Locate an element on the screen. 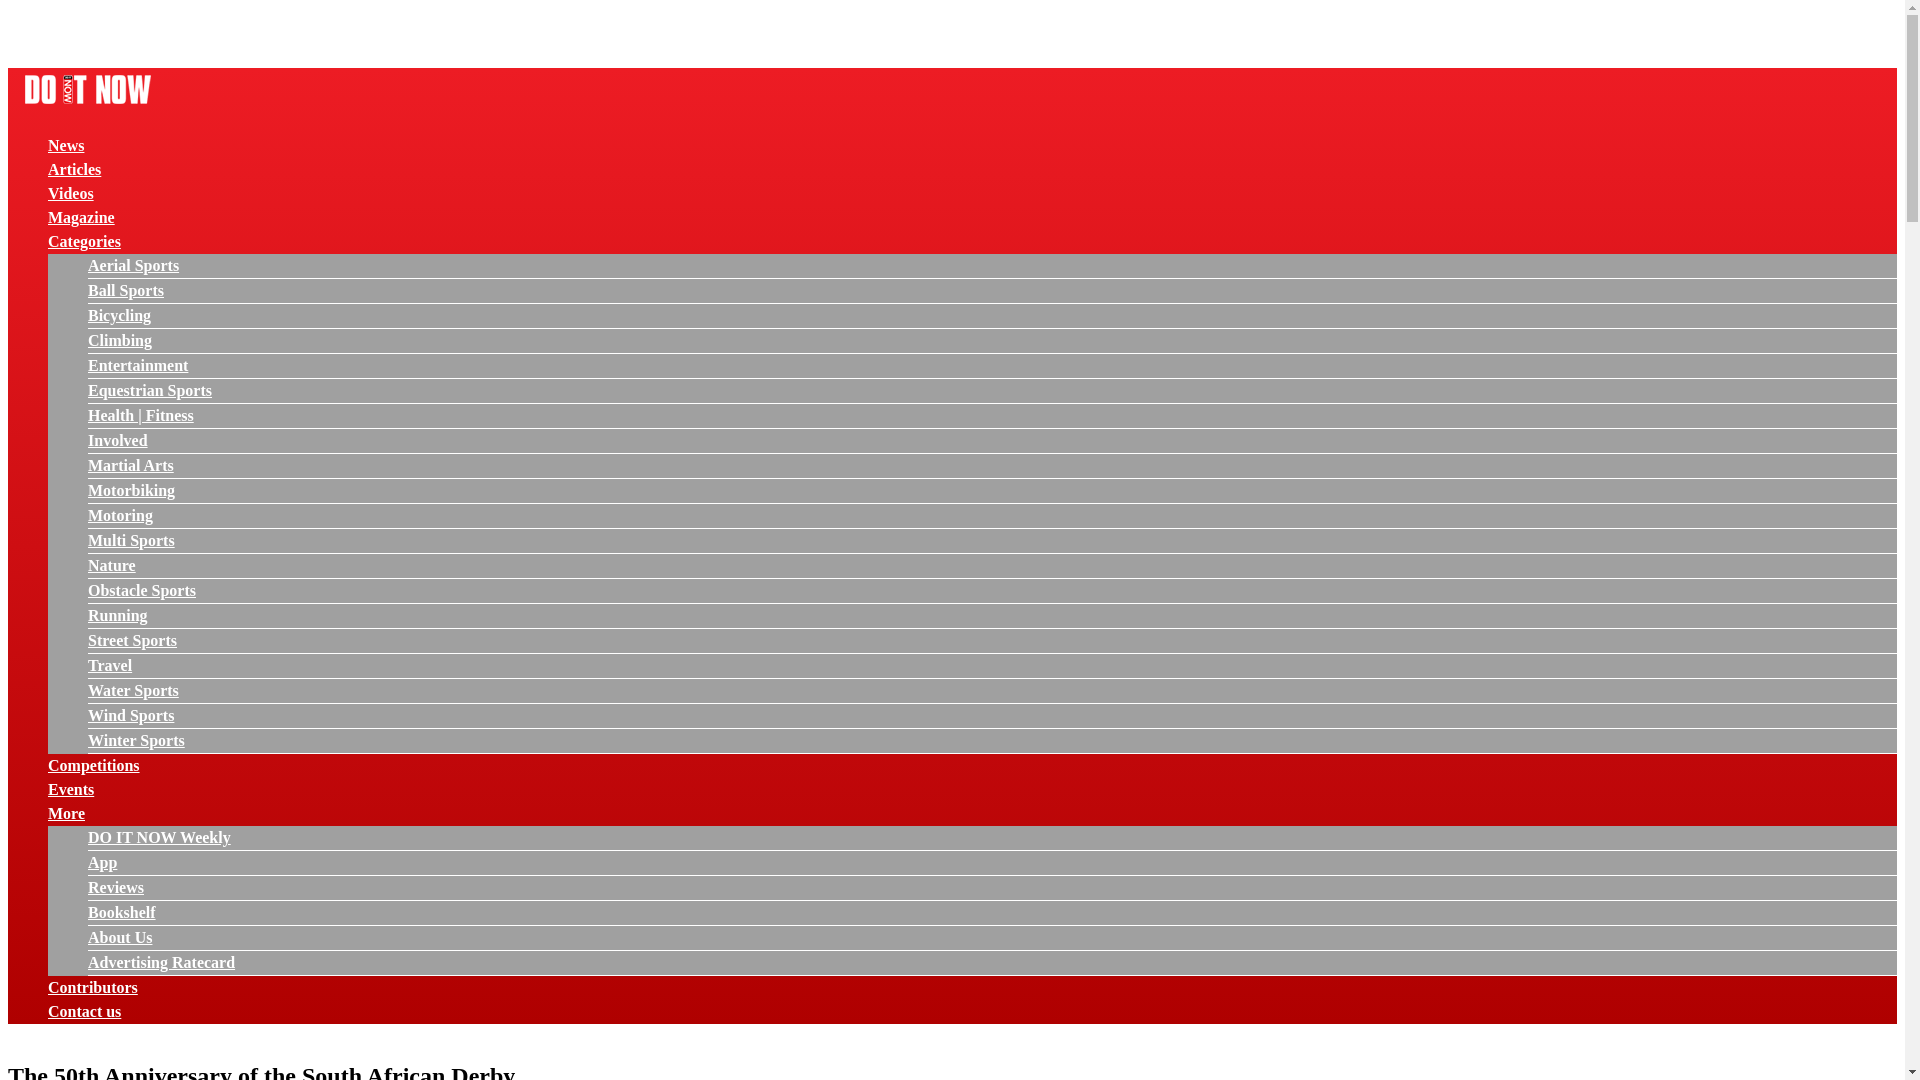 The height and width of the screenshot is (1080, 1920). Contact us is located at coordinates (84, 1011).